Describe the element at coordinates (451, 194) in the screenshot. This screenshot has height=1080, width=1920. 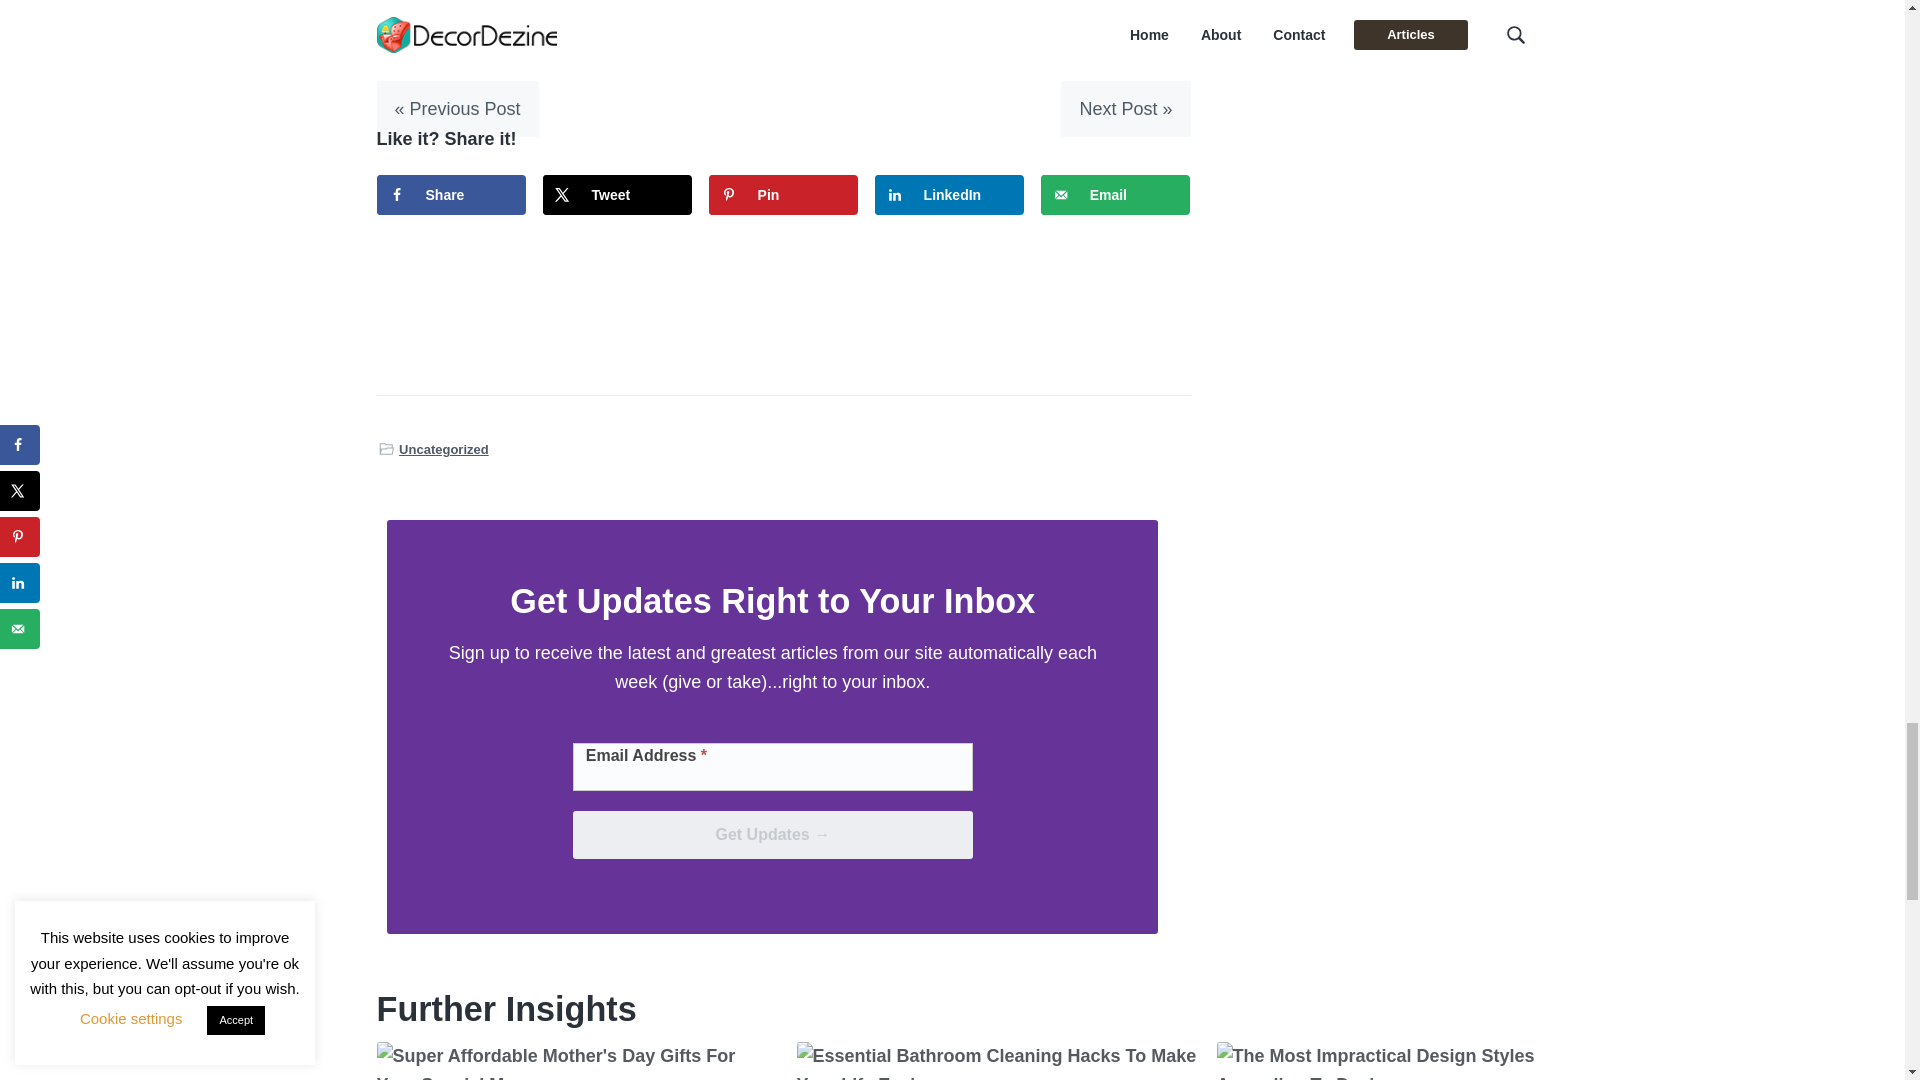
I see `Share` at that location.